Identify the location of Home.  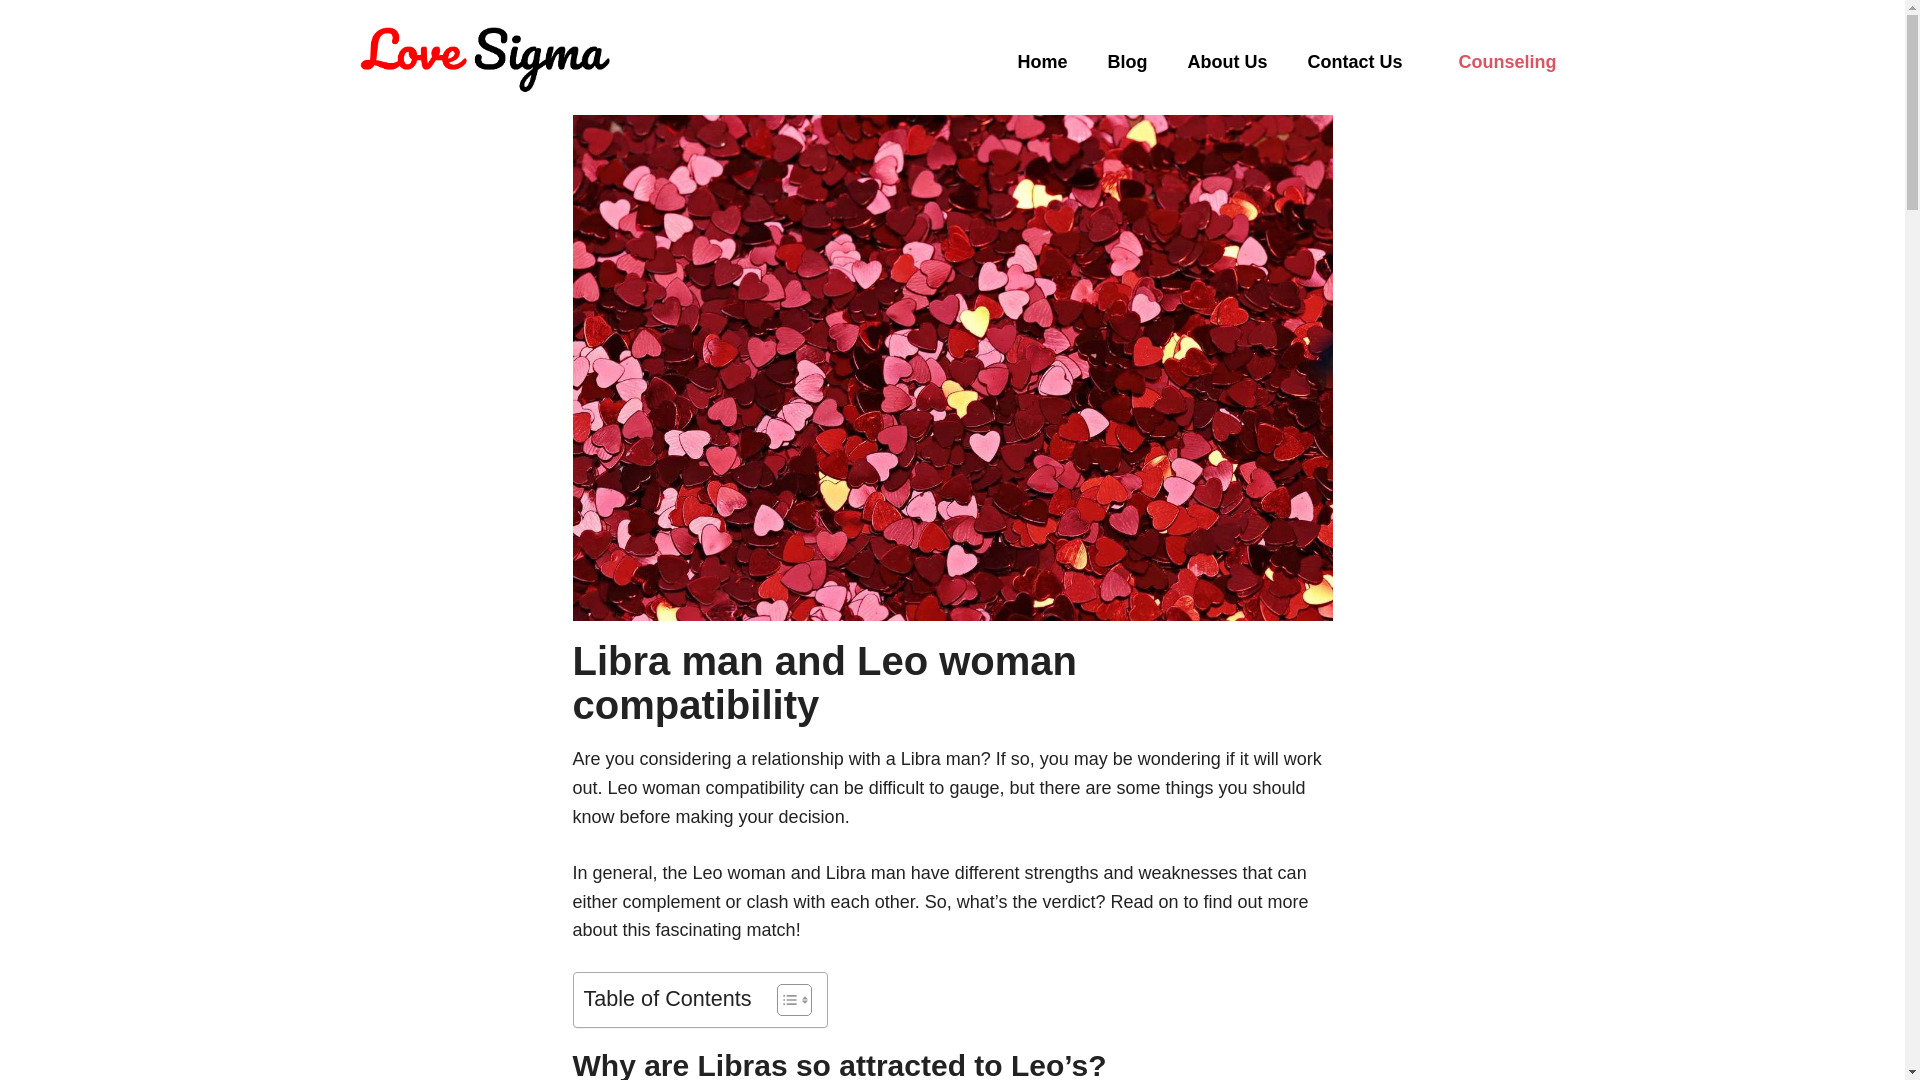
(1041, 62).